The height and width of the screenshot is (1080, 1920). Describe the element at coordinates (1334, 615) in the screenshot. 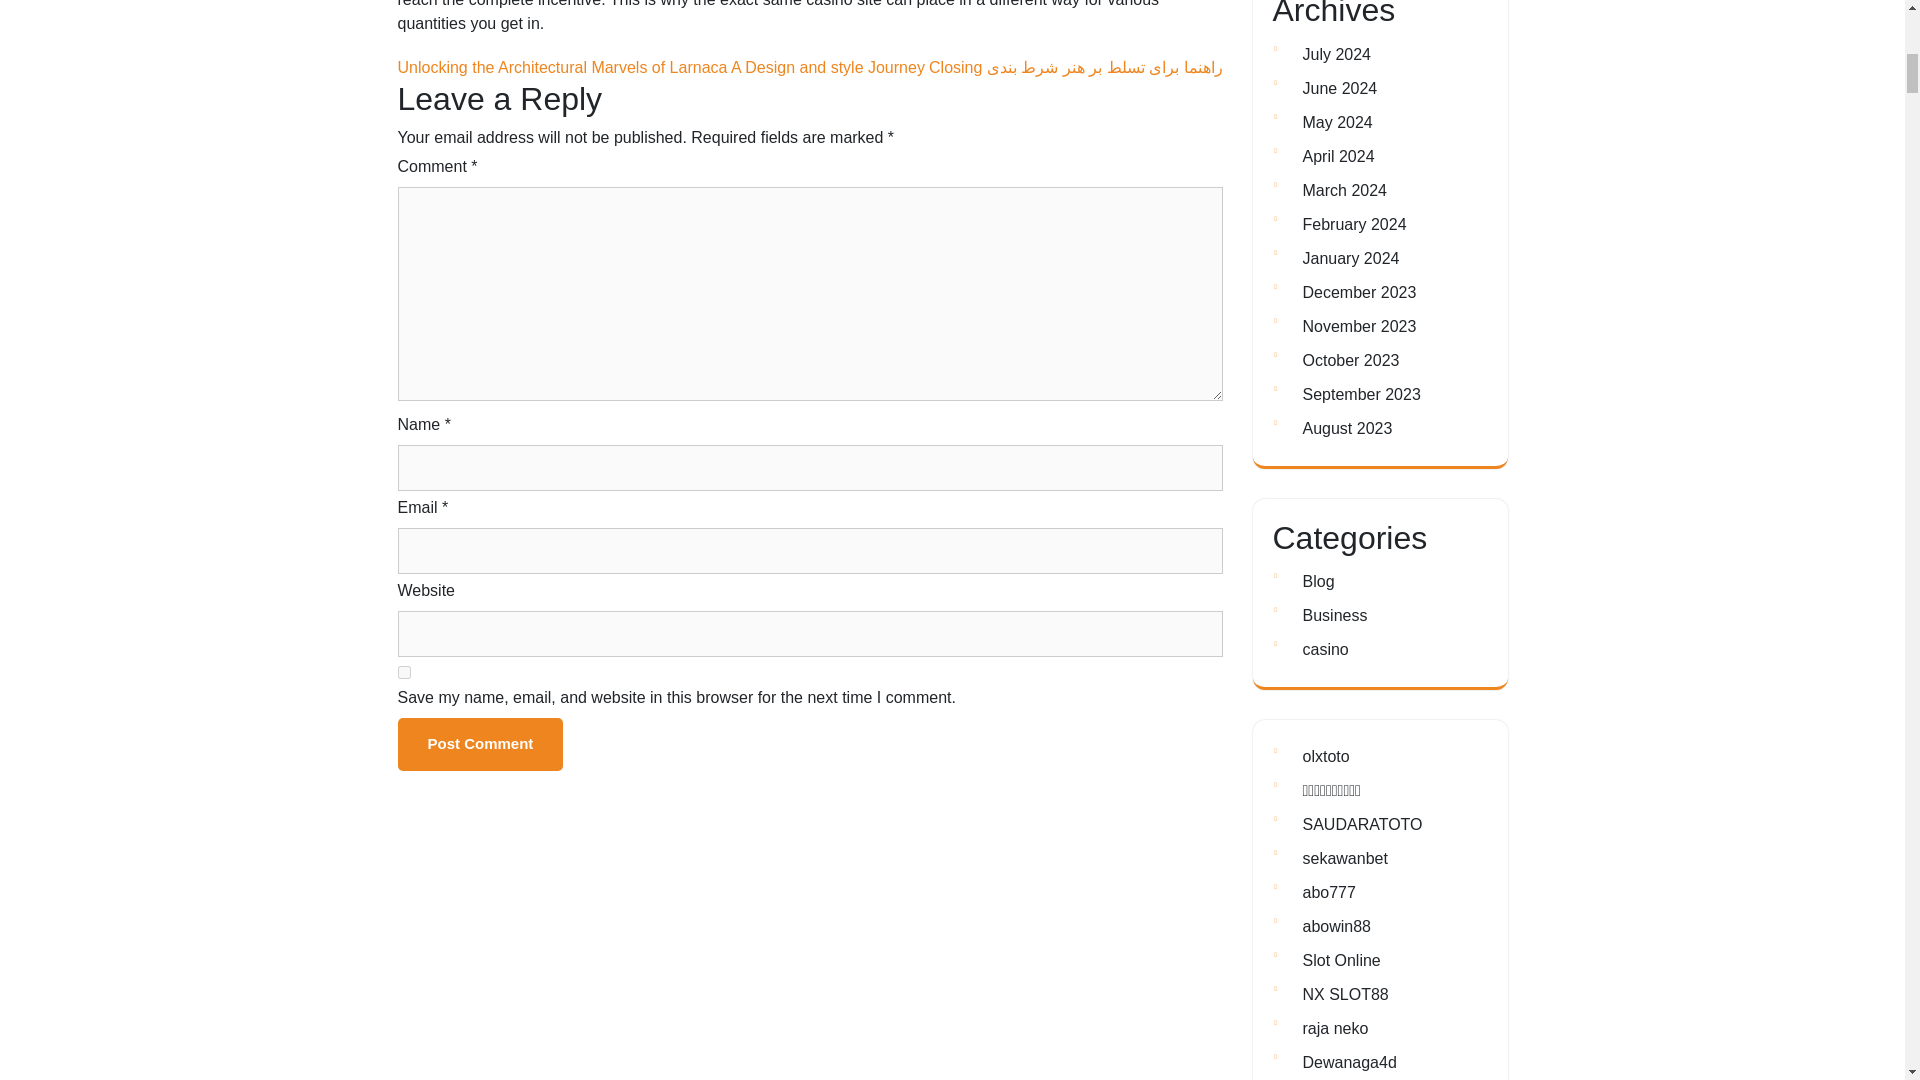

I see `Business` at that location.